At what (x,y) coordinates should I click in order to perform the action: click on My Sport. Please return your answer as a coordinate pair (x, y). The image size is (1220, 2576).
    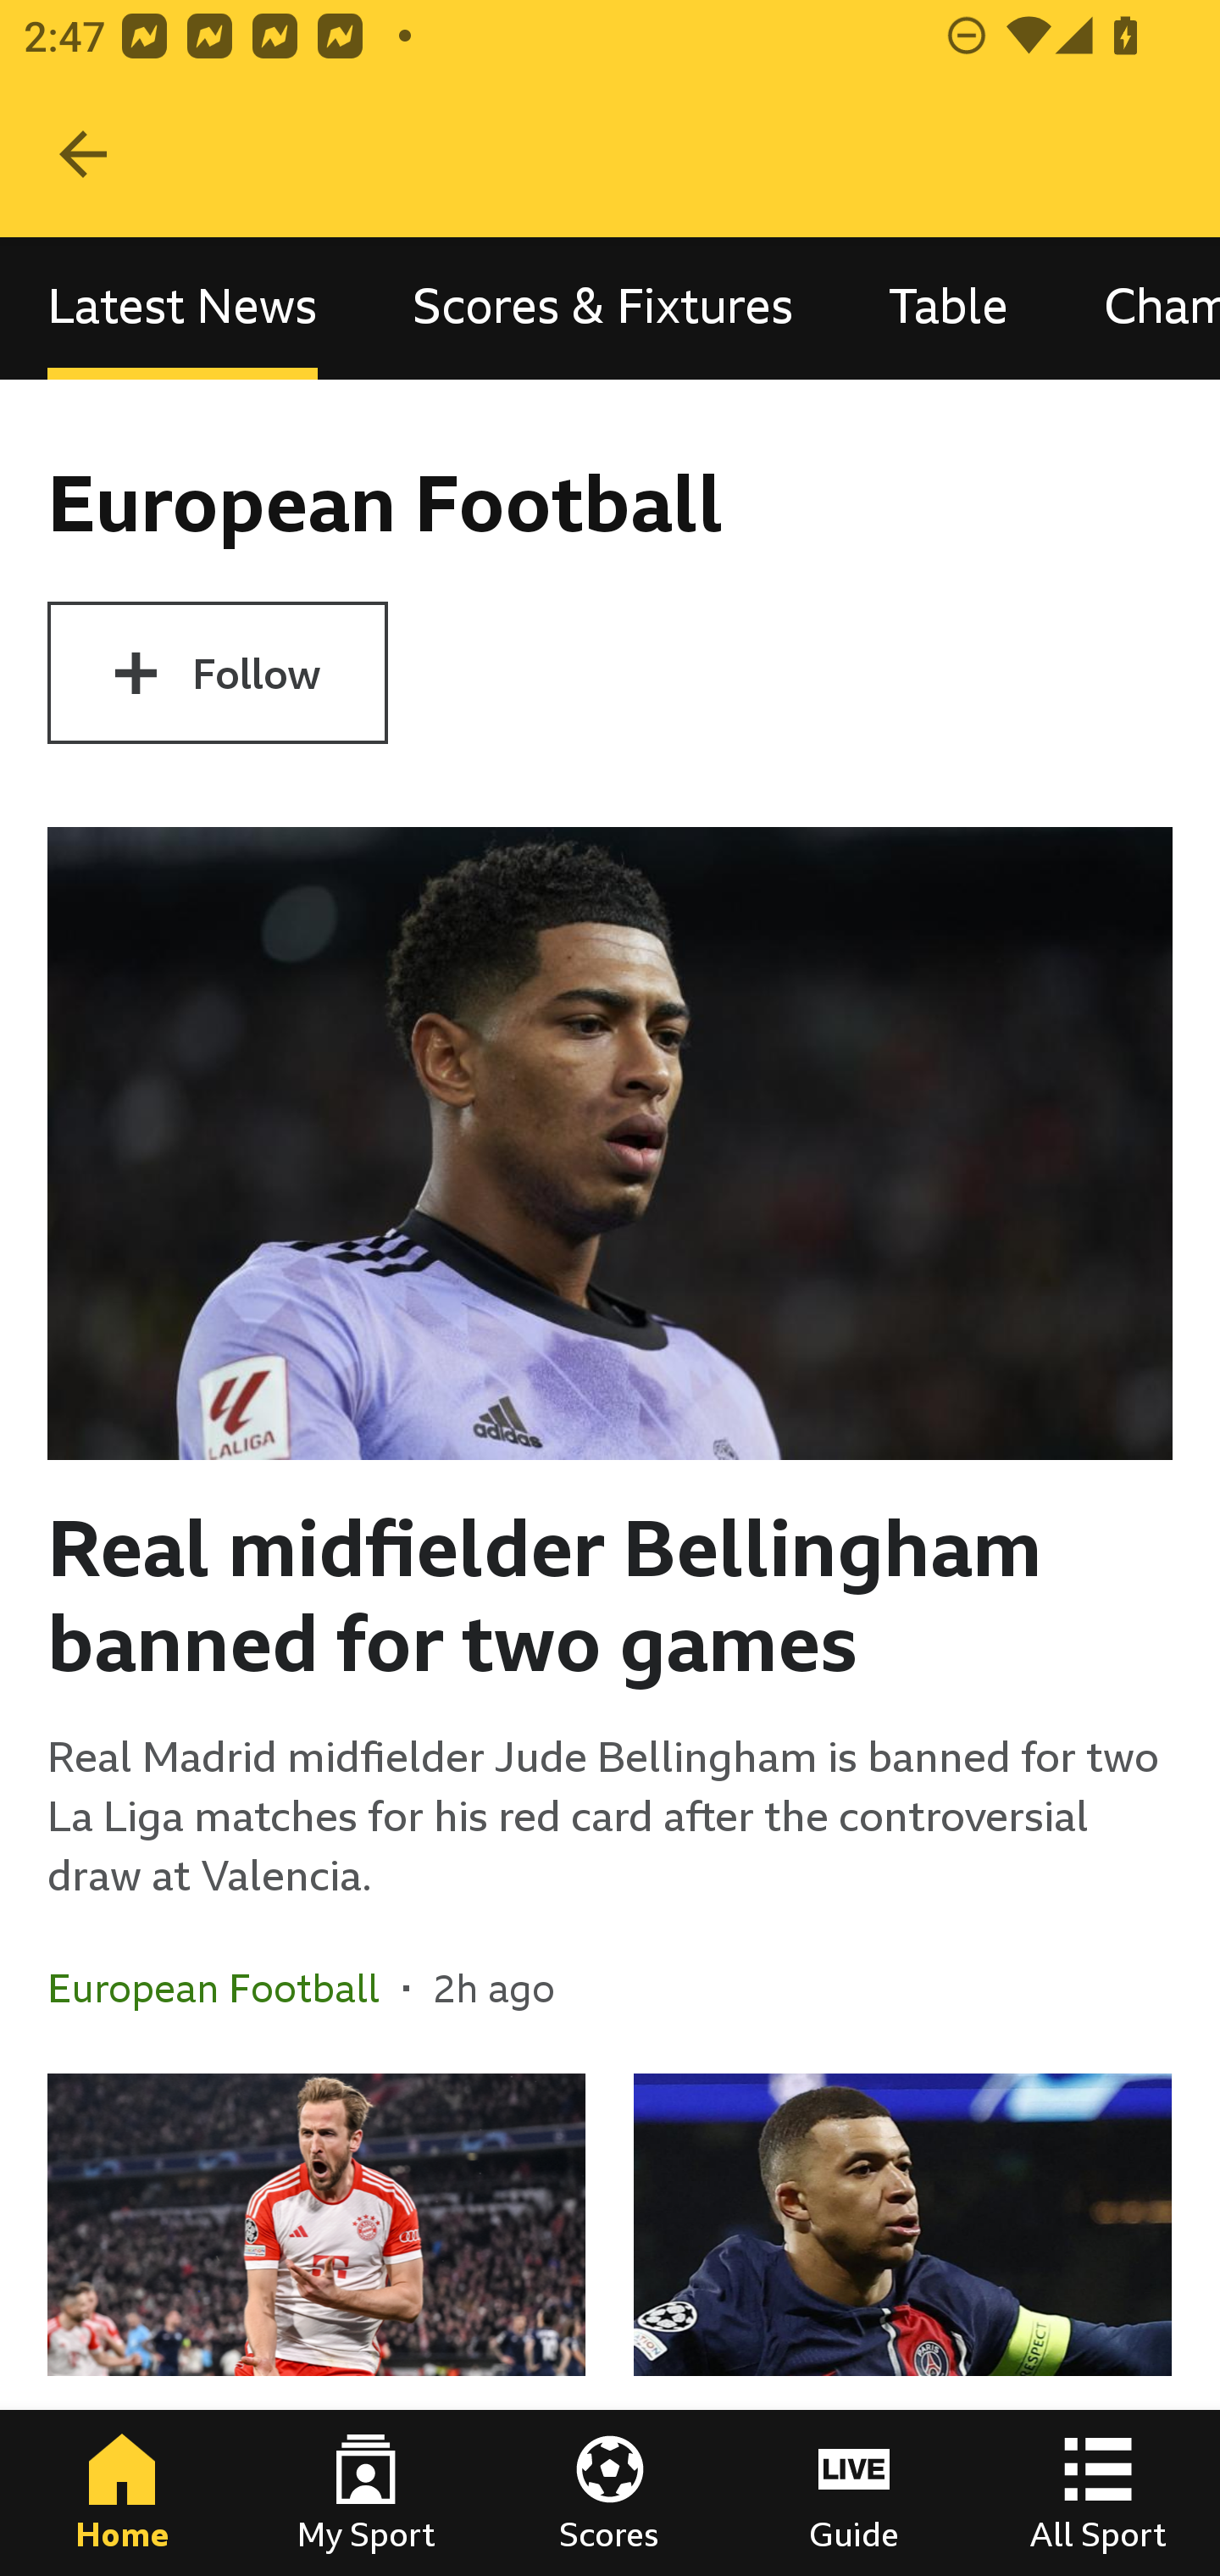
    Looking at the image, I should click on (366, 2493).